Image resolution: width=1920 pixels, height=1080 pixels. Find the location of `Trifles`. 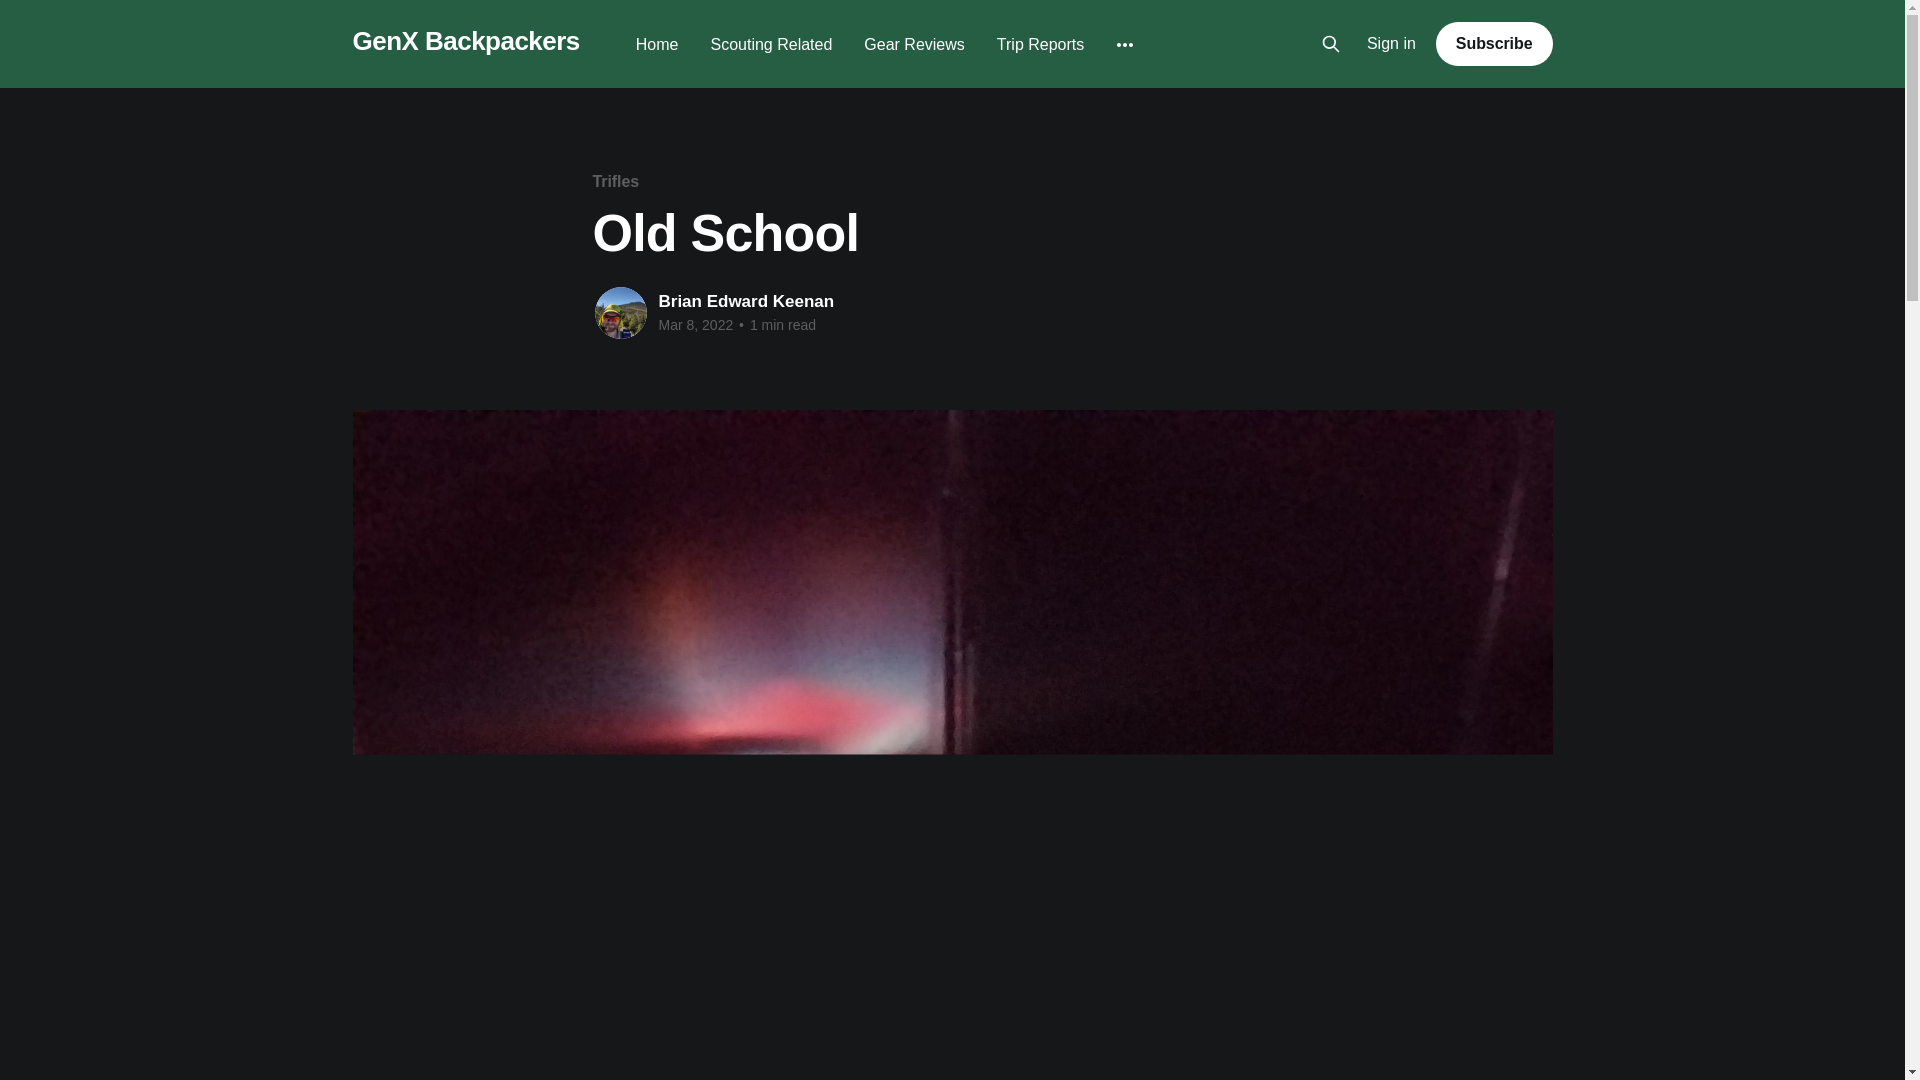

Trifles is located at coordinates (615, 181).